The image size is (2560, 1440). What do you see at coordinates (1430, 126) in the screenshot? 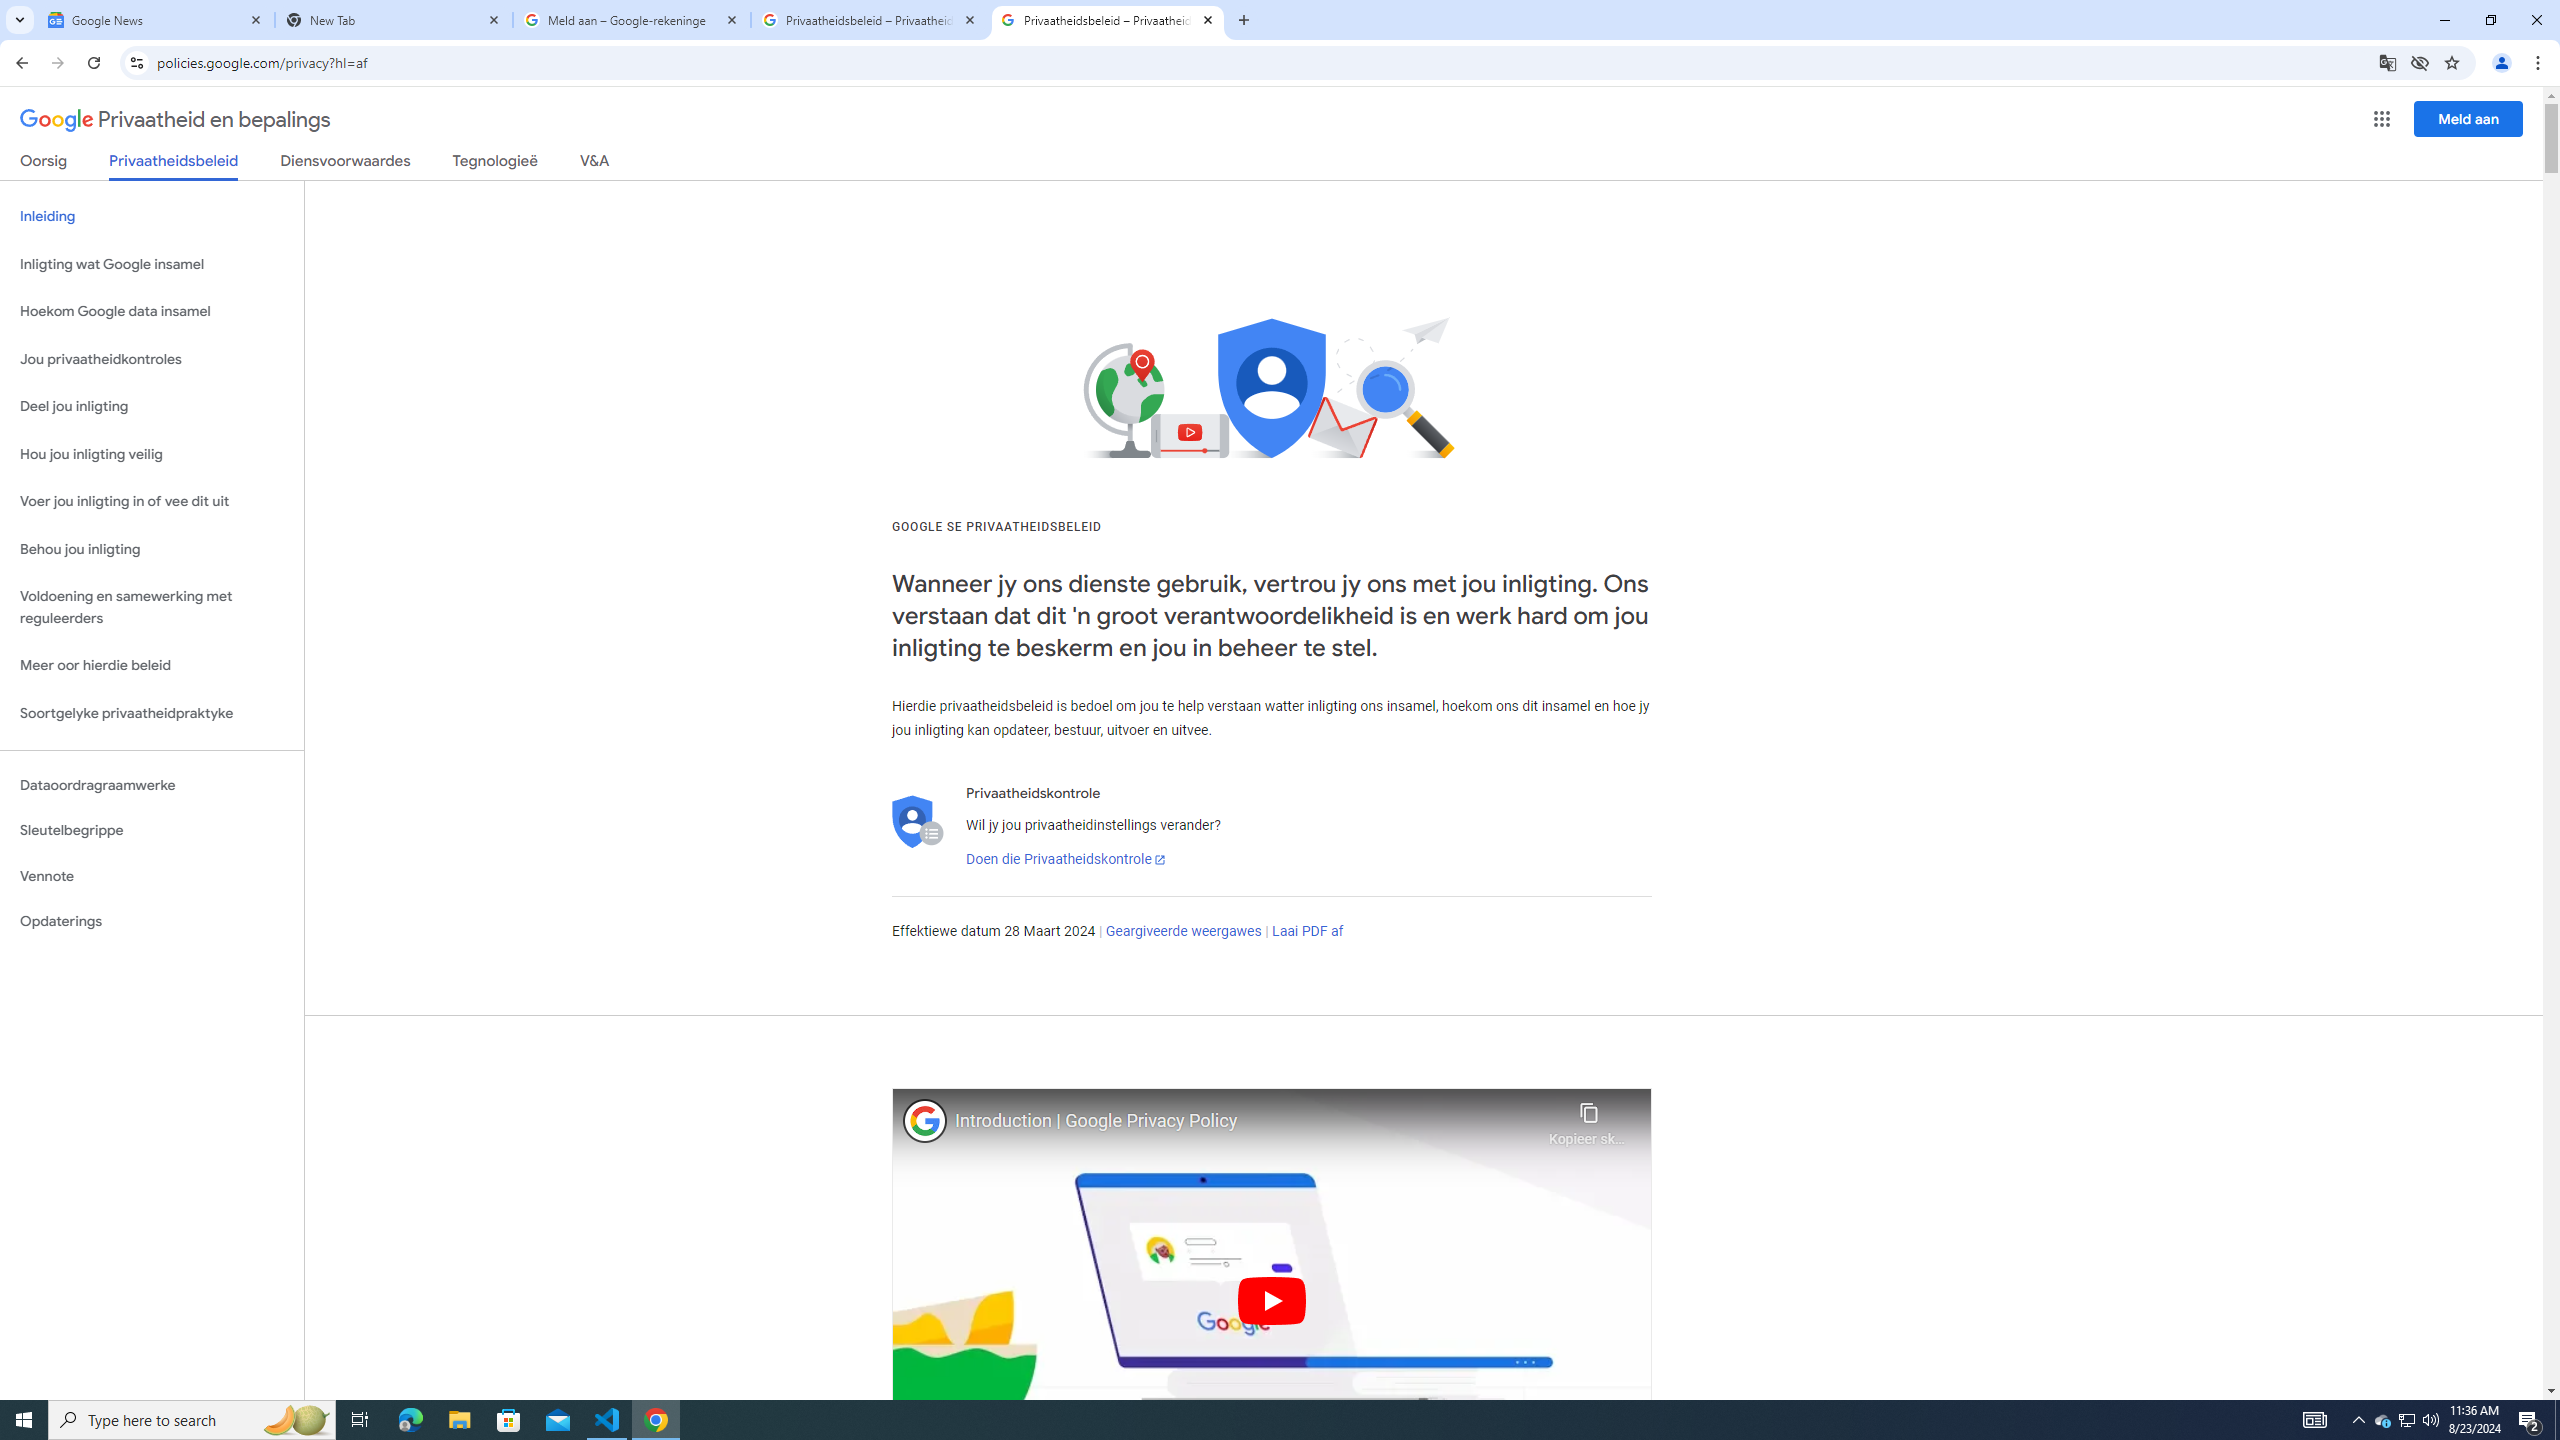
I see `Insert Index...` at bounding box center [1430, 126].